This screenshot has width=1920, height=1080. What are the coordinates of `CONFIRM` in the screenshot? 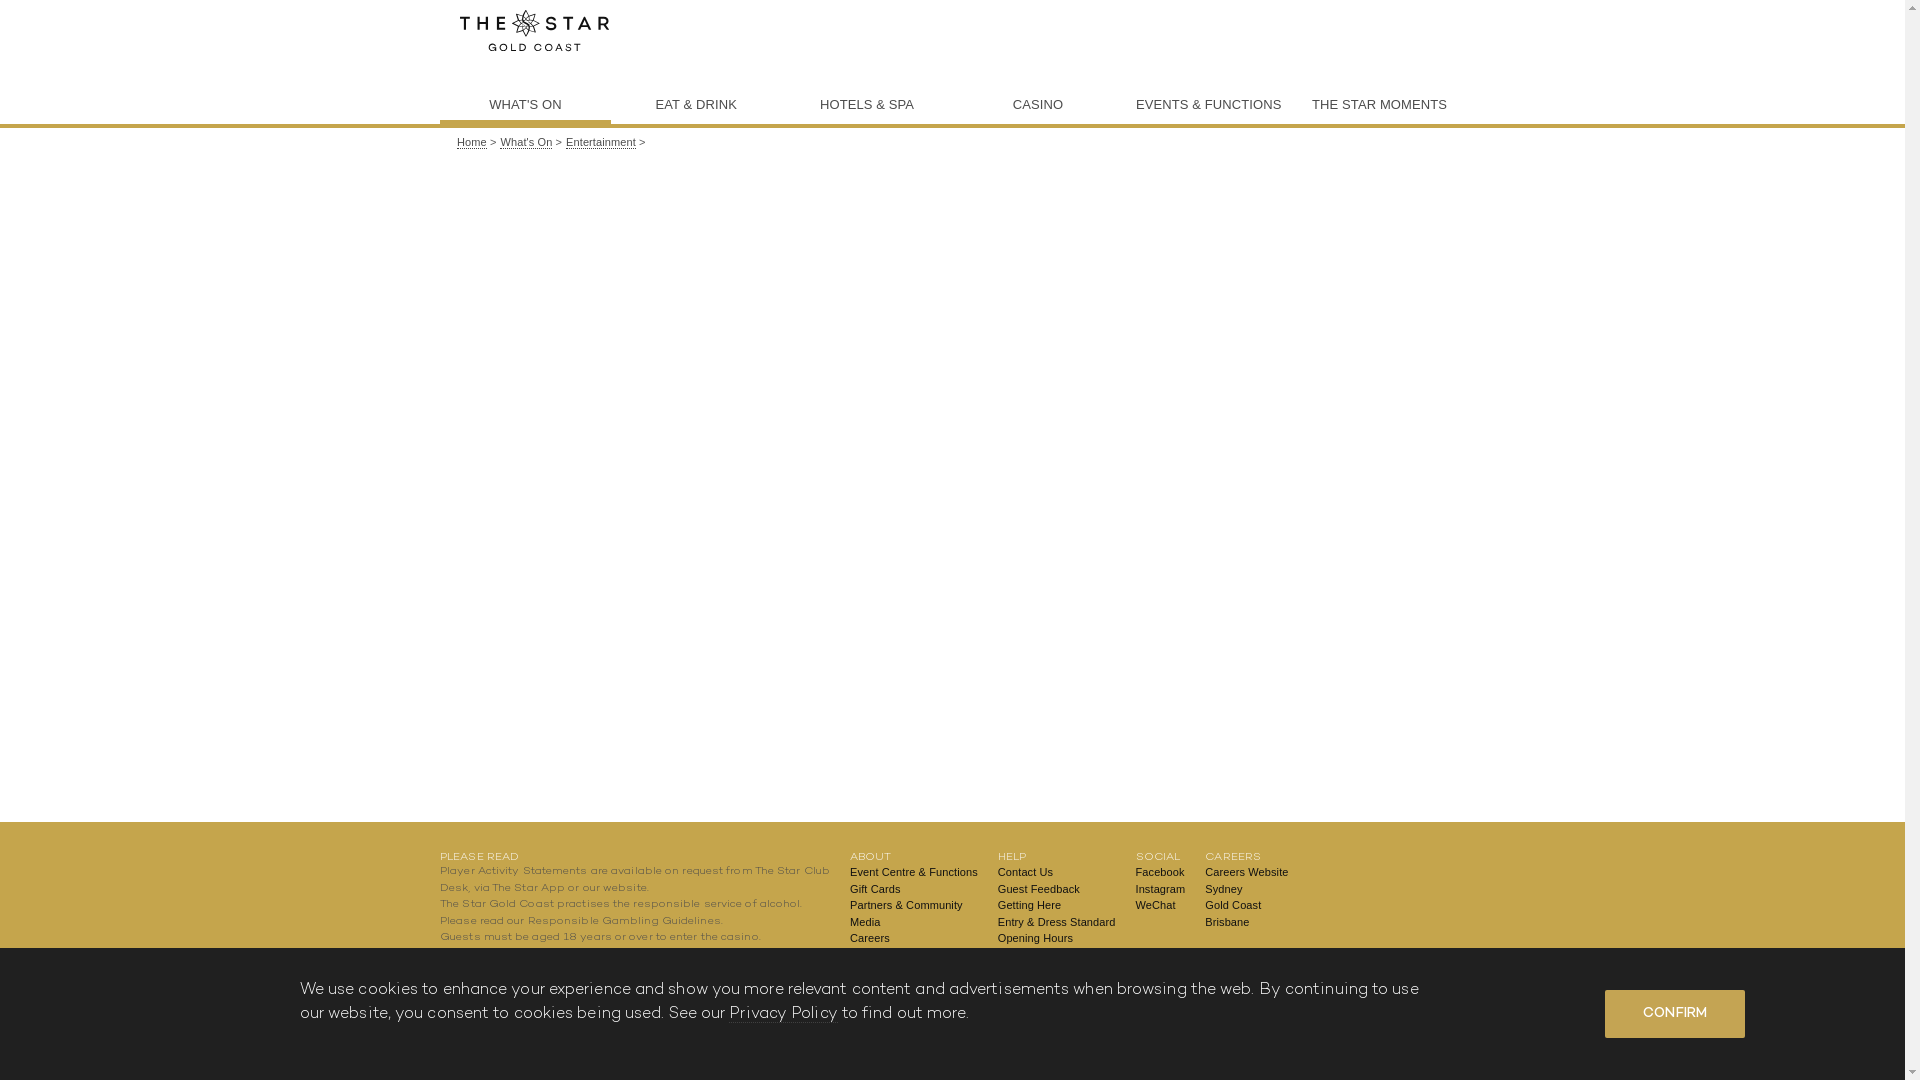 It's located at (1675, 1014).